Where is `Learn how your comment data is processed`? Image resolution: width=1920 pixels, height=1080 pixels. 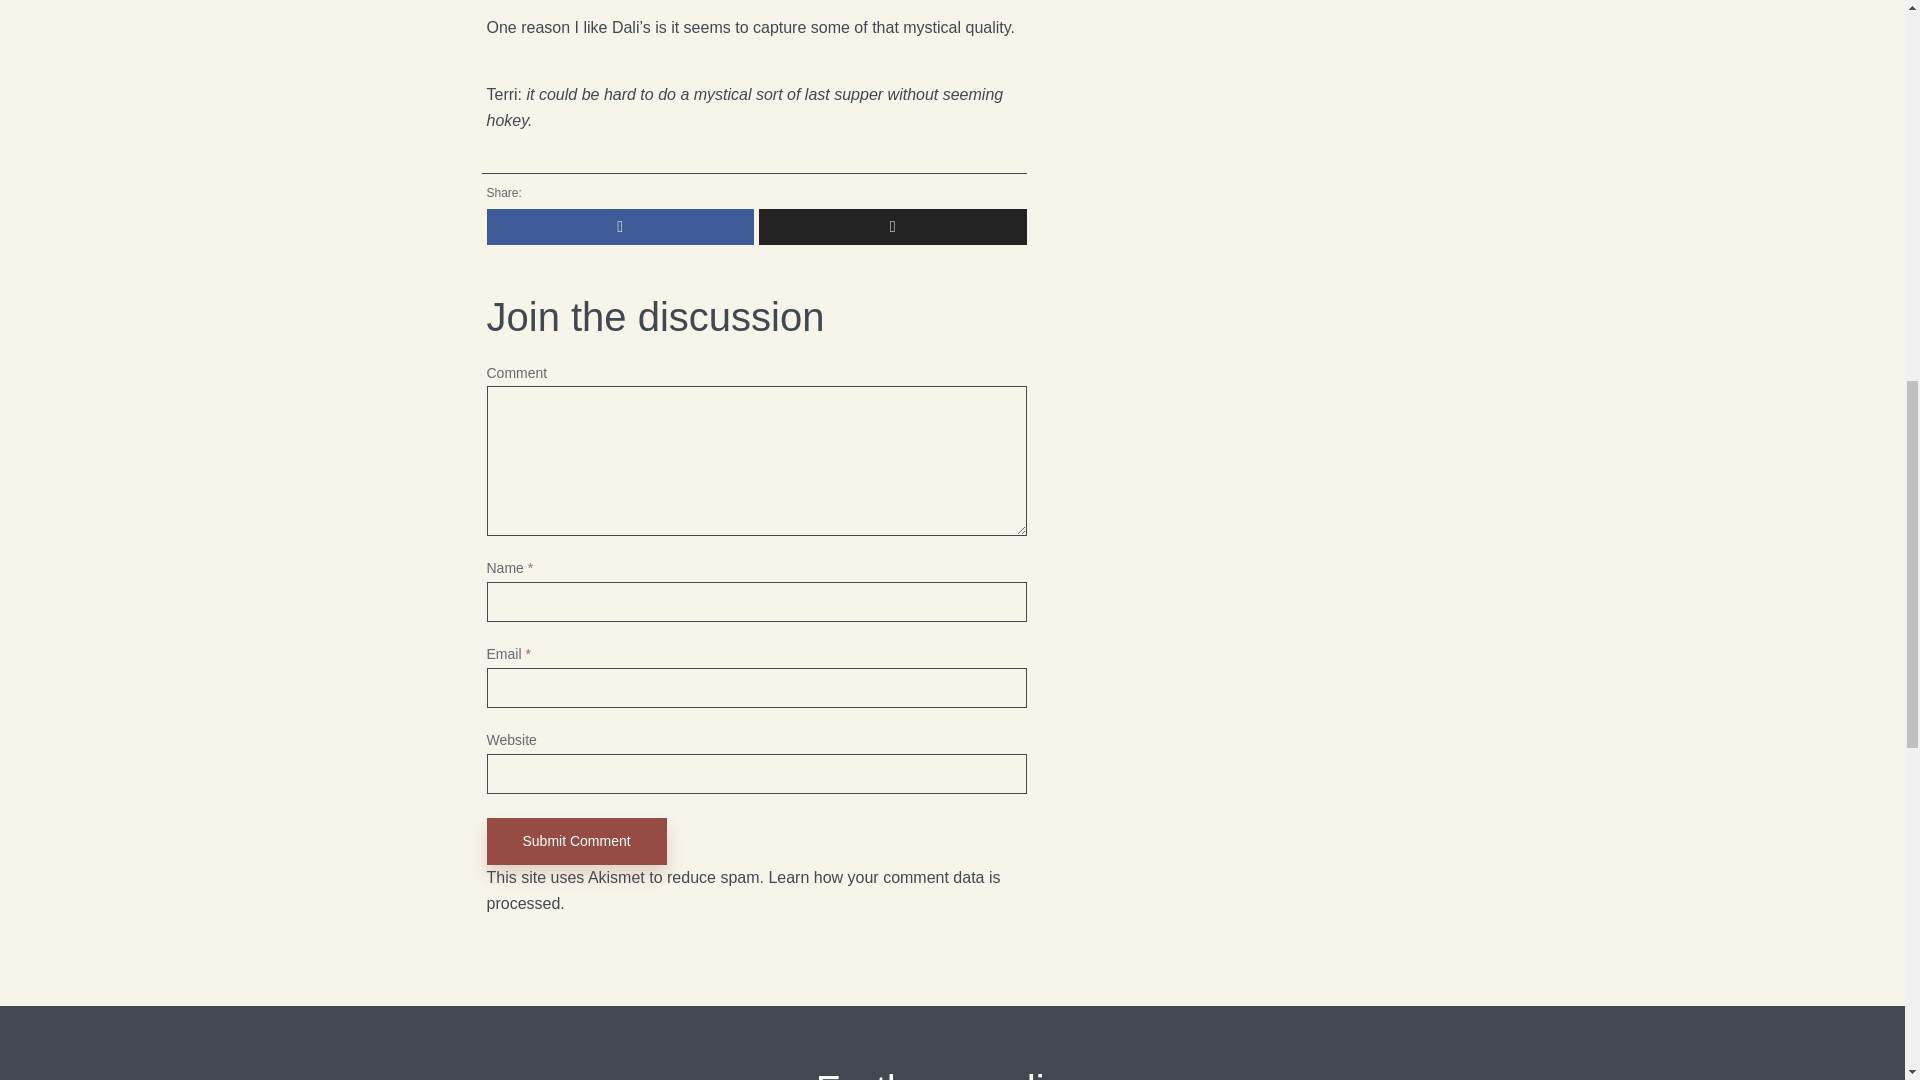 Learn how your comment data is processed is located at coordinates (742, 890).